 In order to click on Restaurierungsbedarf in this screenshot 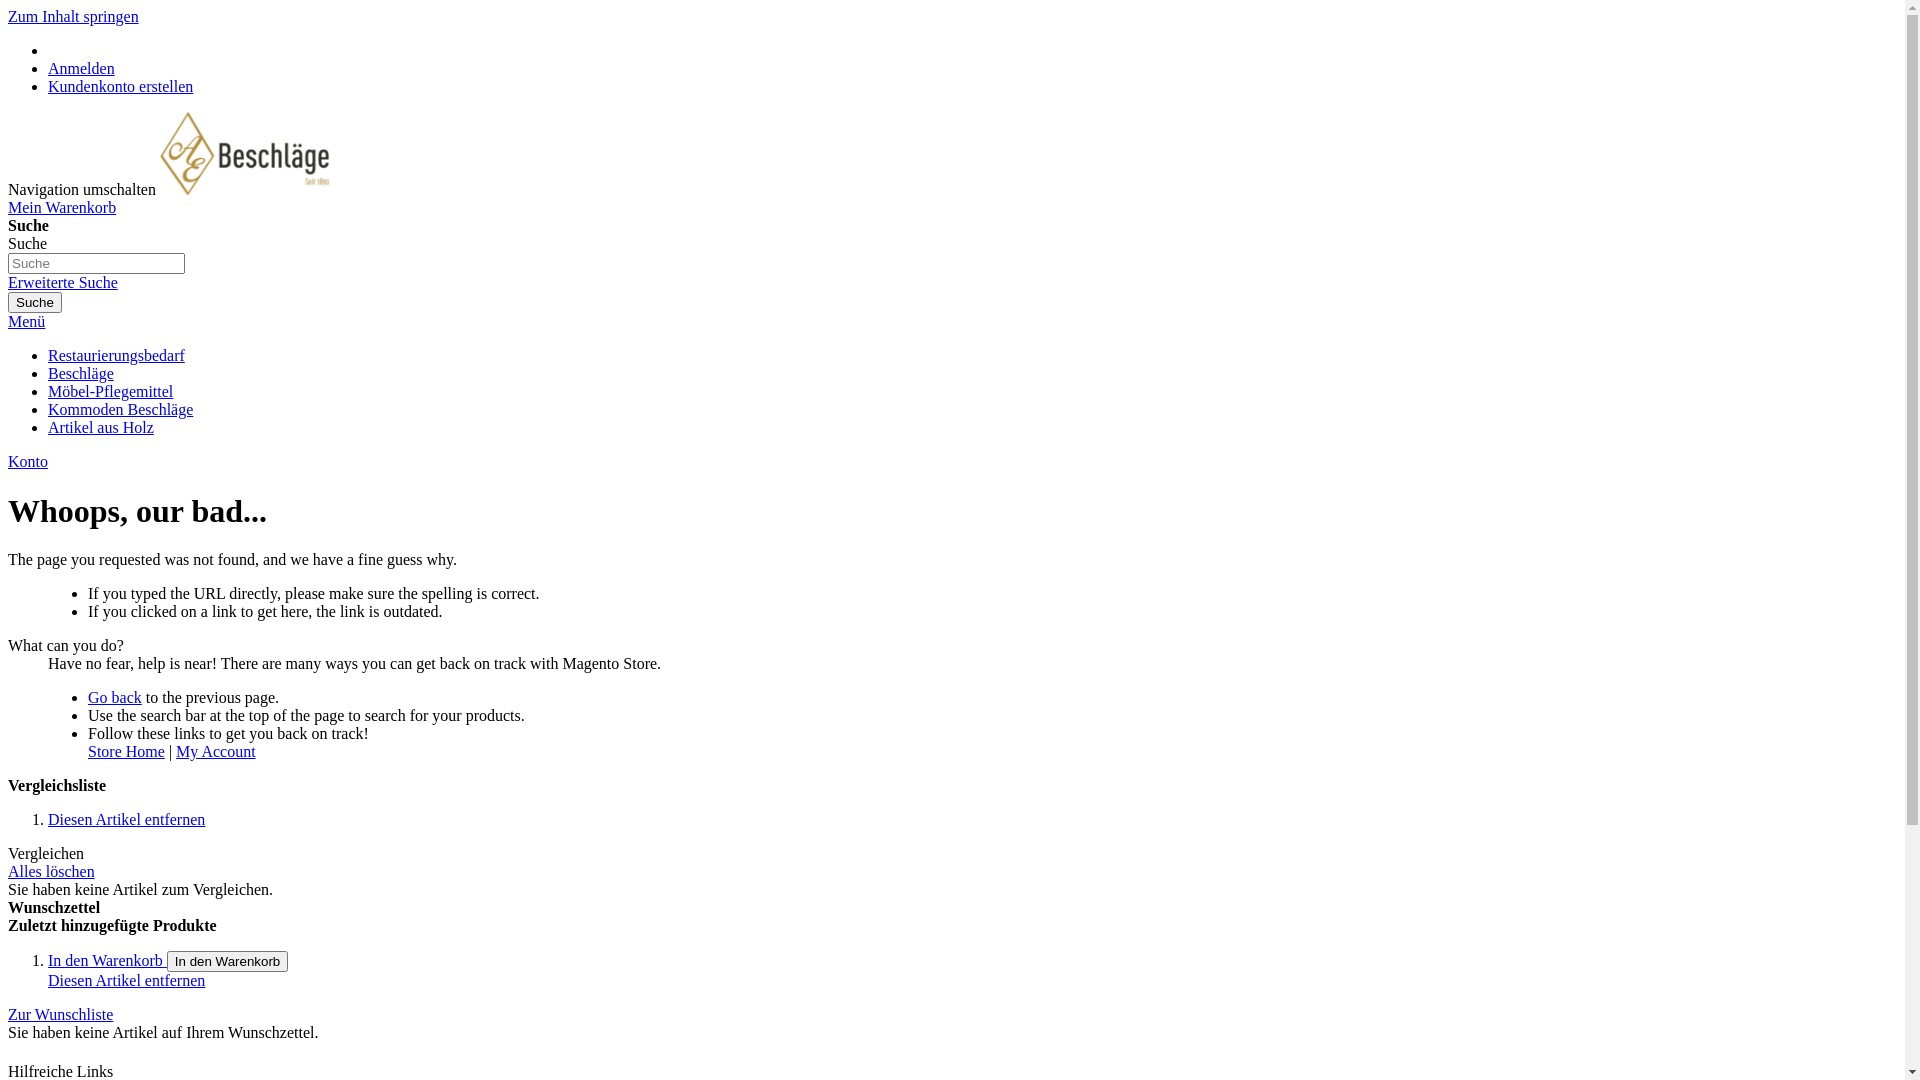, I will do `click(116, 356)`.